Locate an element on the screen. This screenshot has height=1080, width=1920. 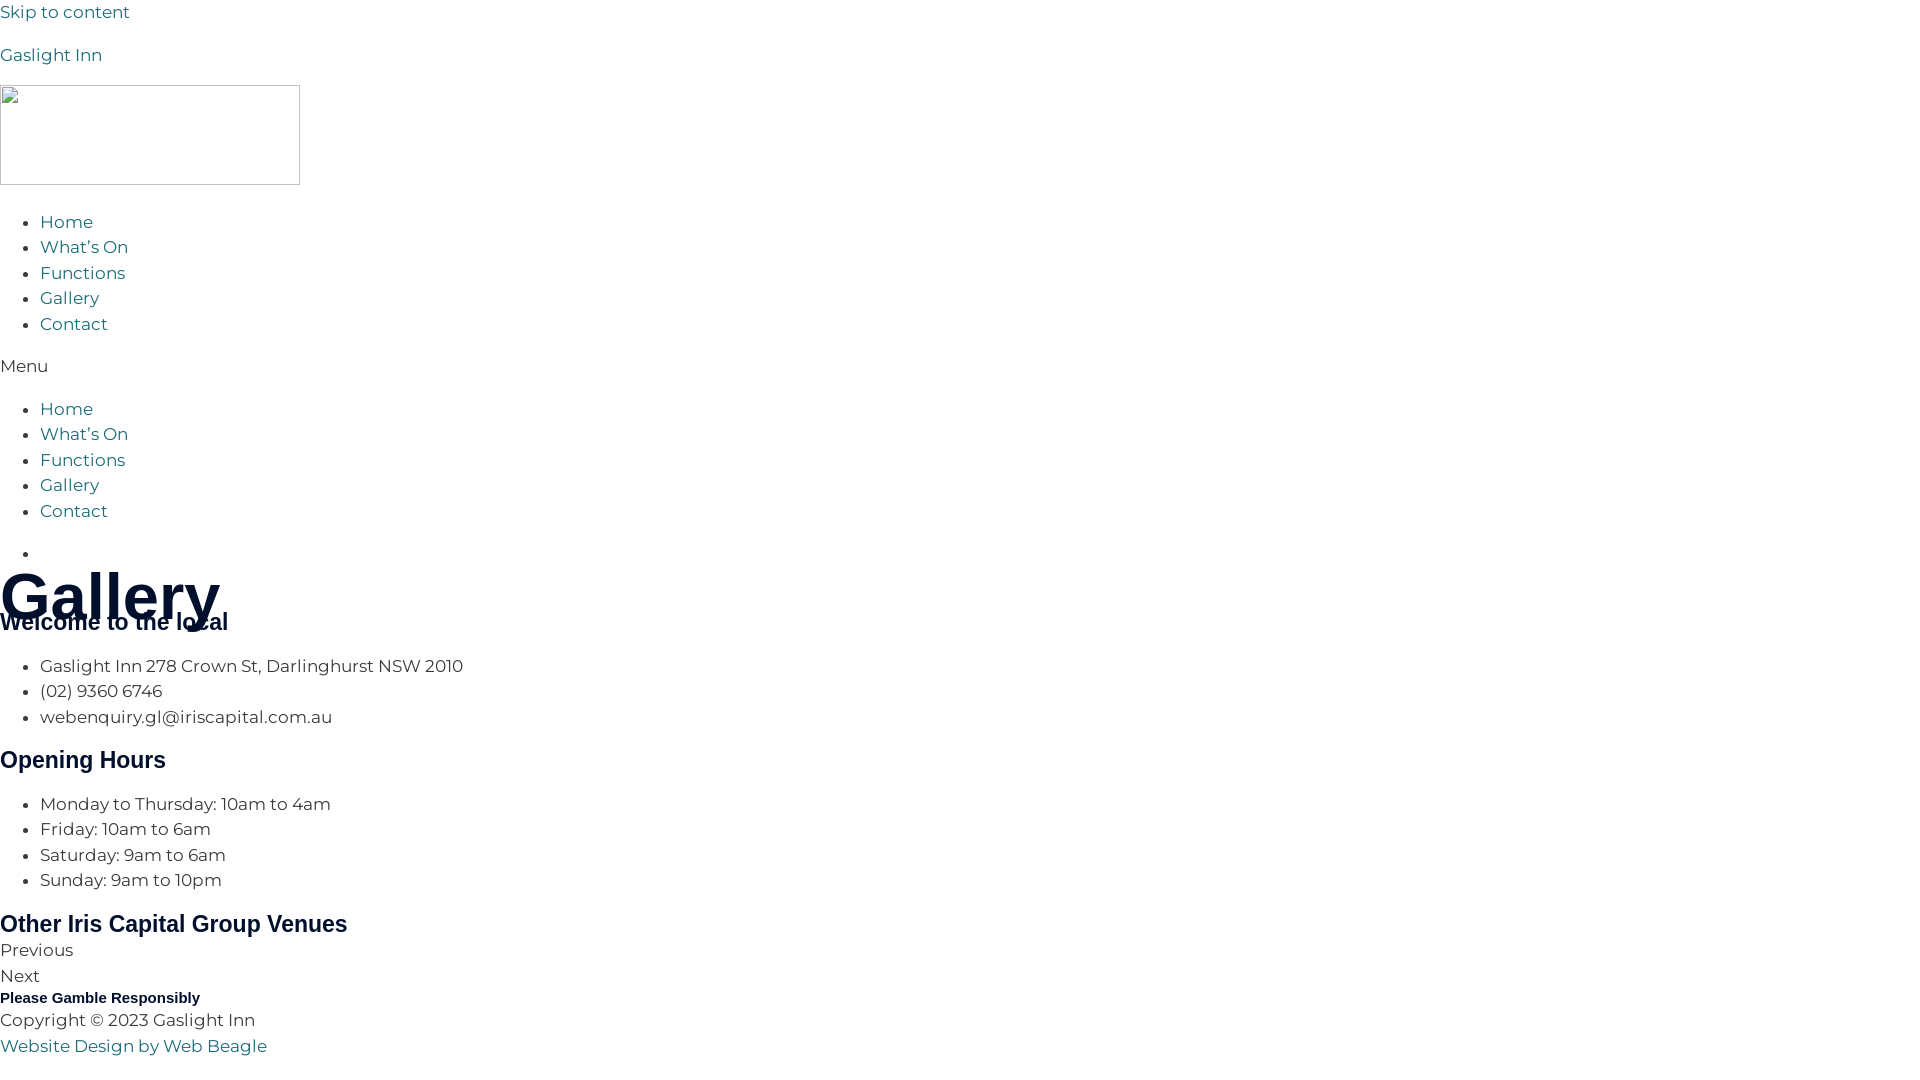
Functions is located at coordinates (82, 272).